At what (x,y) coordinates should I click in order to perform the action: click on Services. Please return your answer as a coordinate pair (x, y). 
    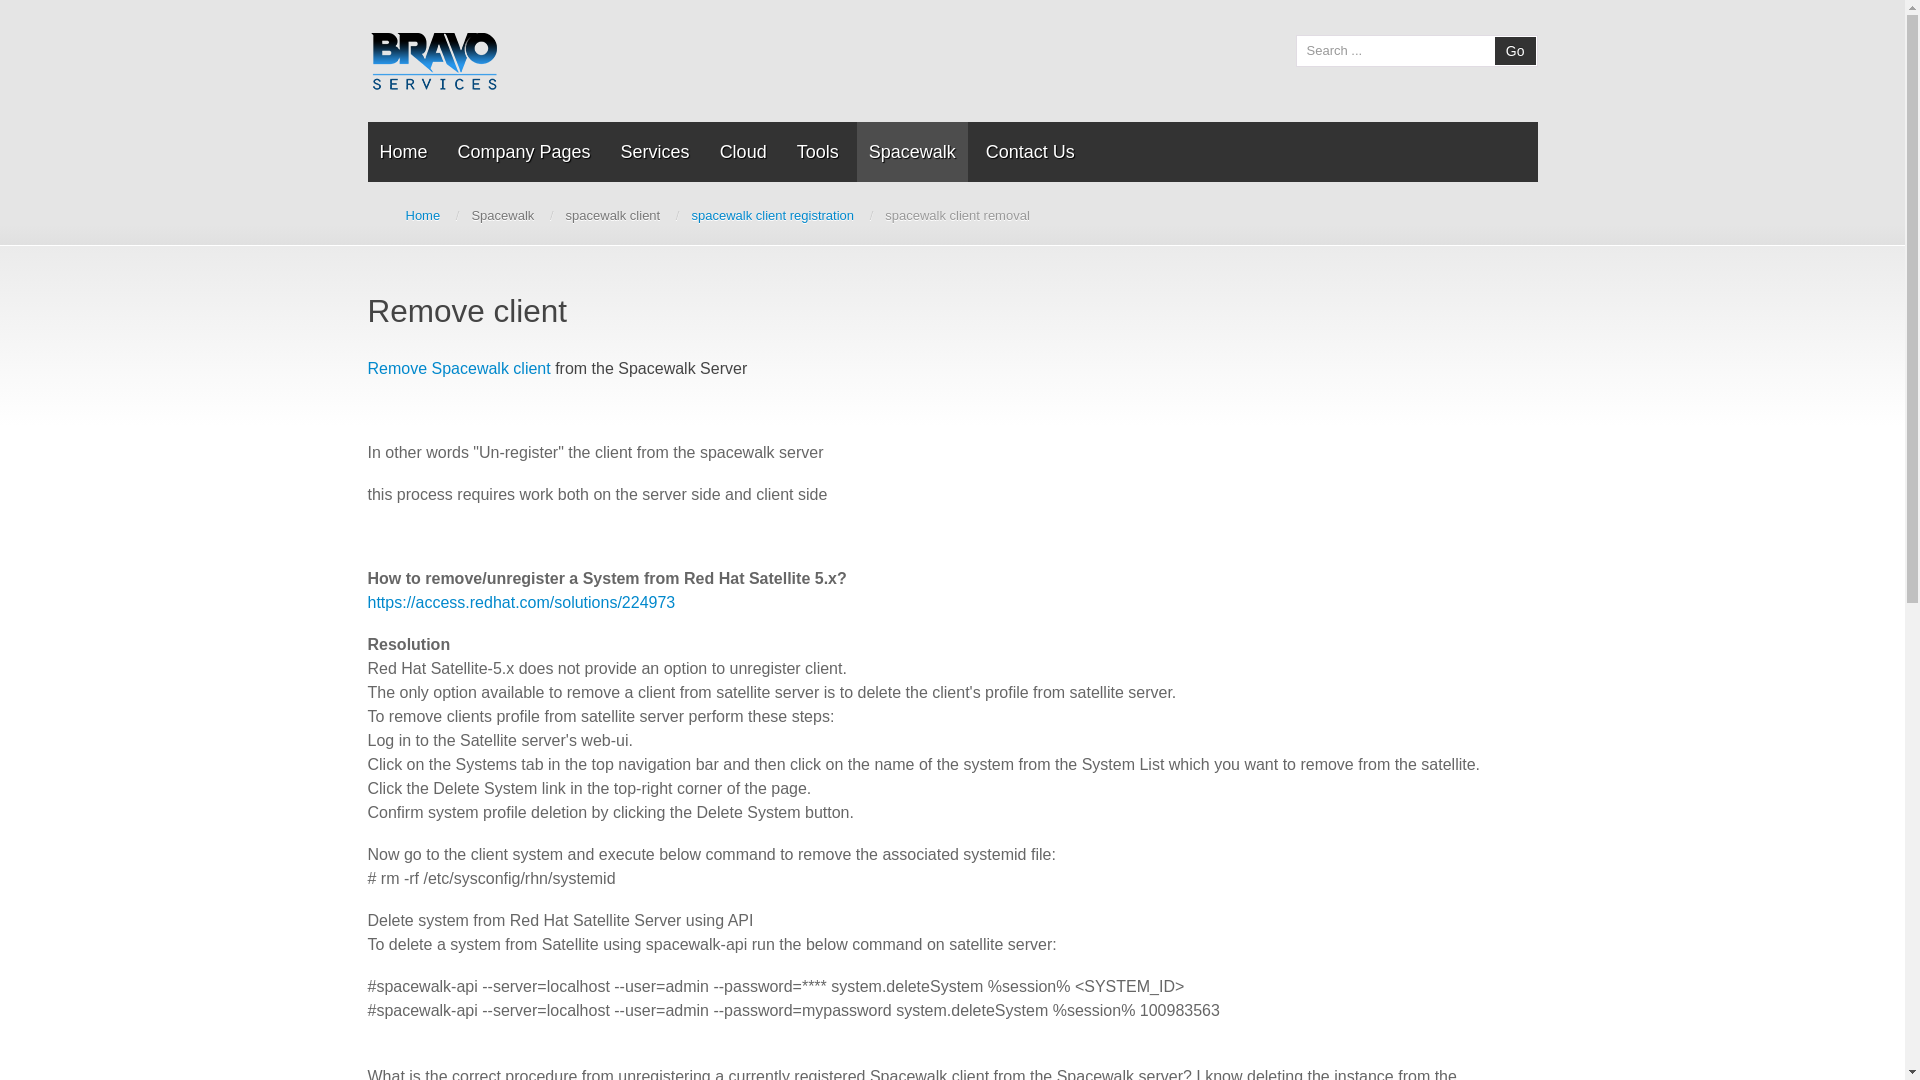
    Looking at the image, I should click on (656, 152).